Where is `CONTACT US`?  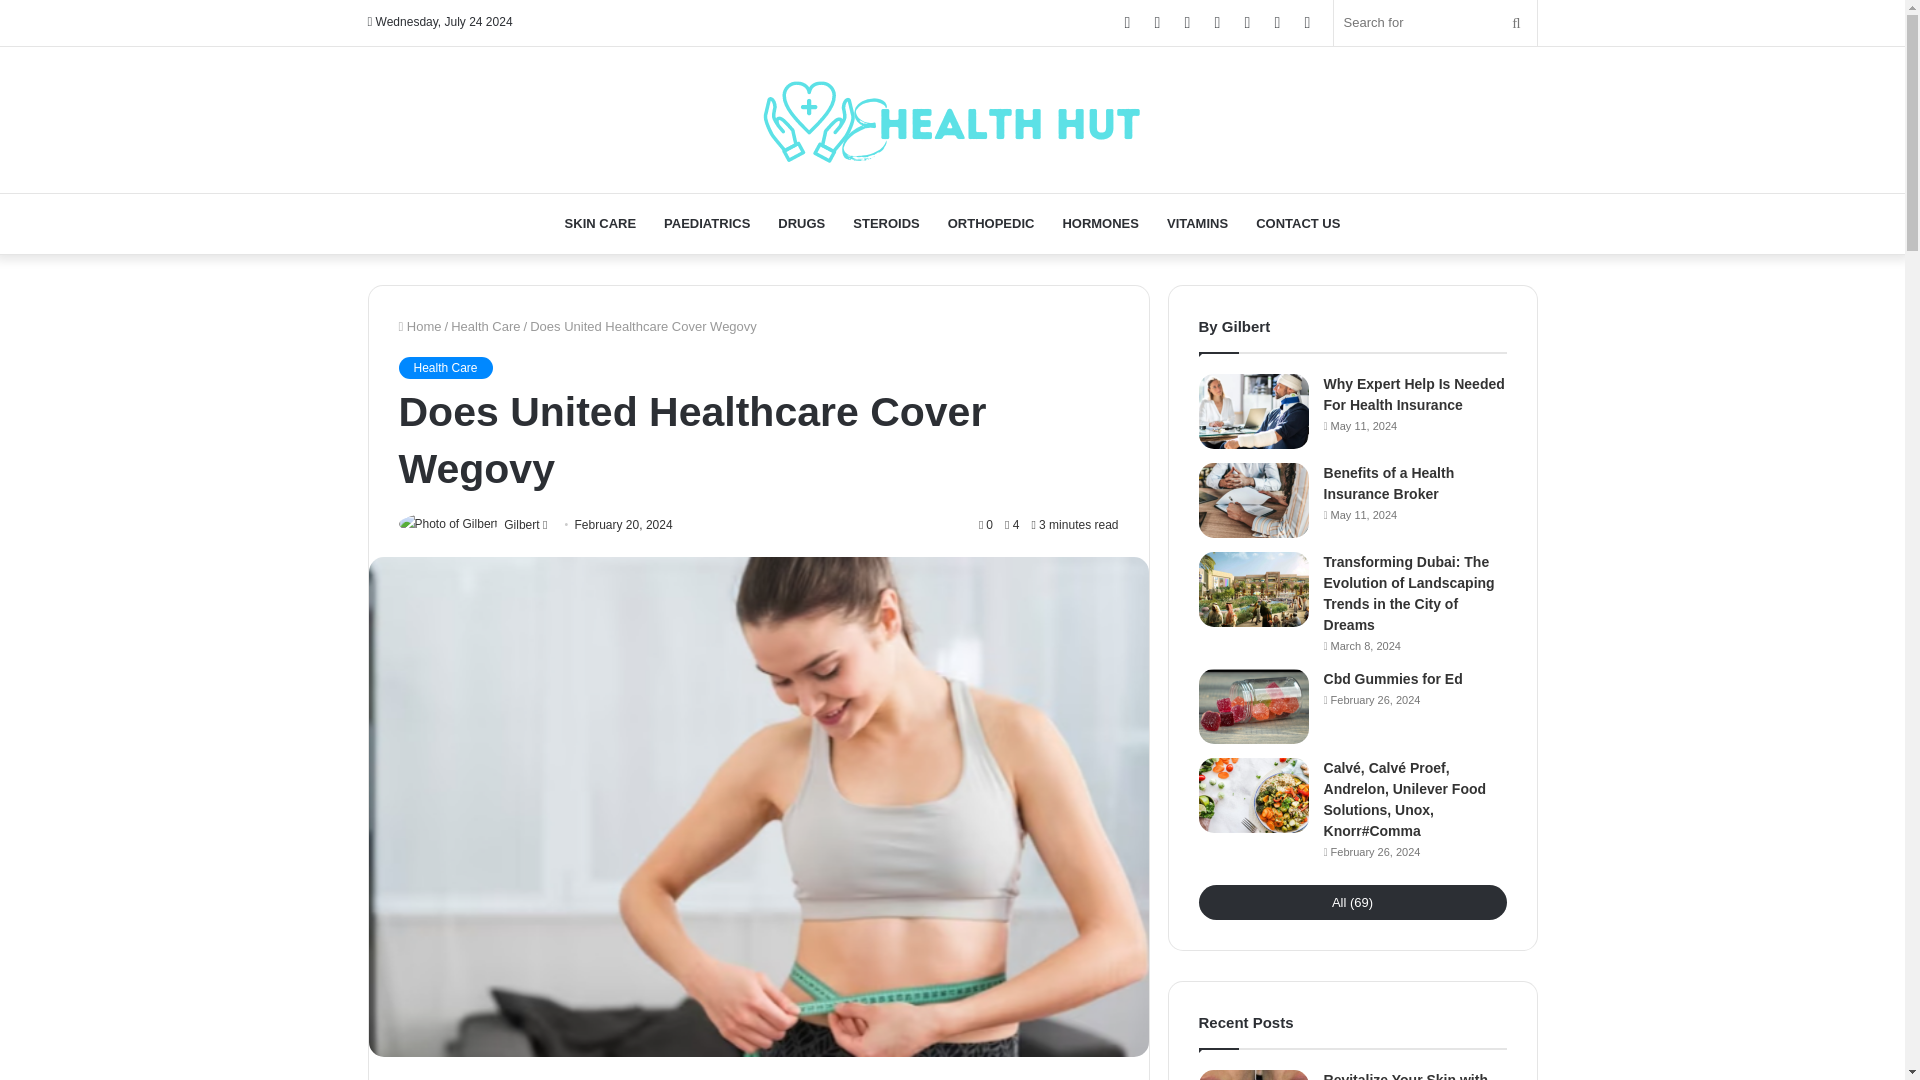 CONTACT US is located at coordinates (1298, 224).